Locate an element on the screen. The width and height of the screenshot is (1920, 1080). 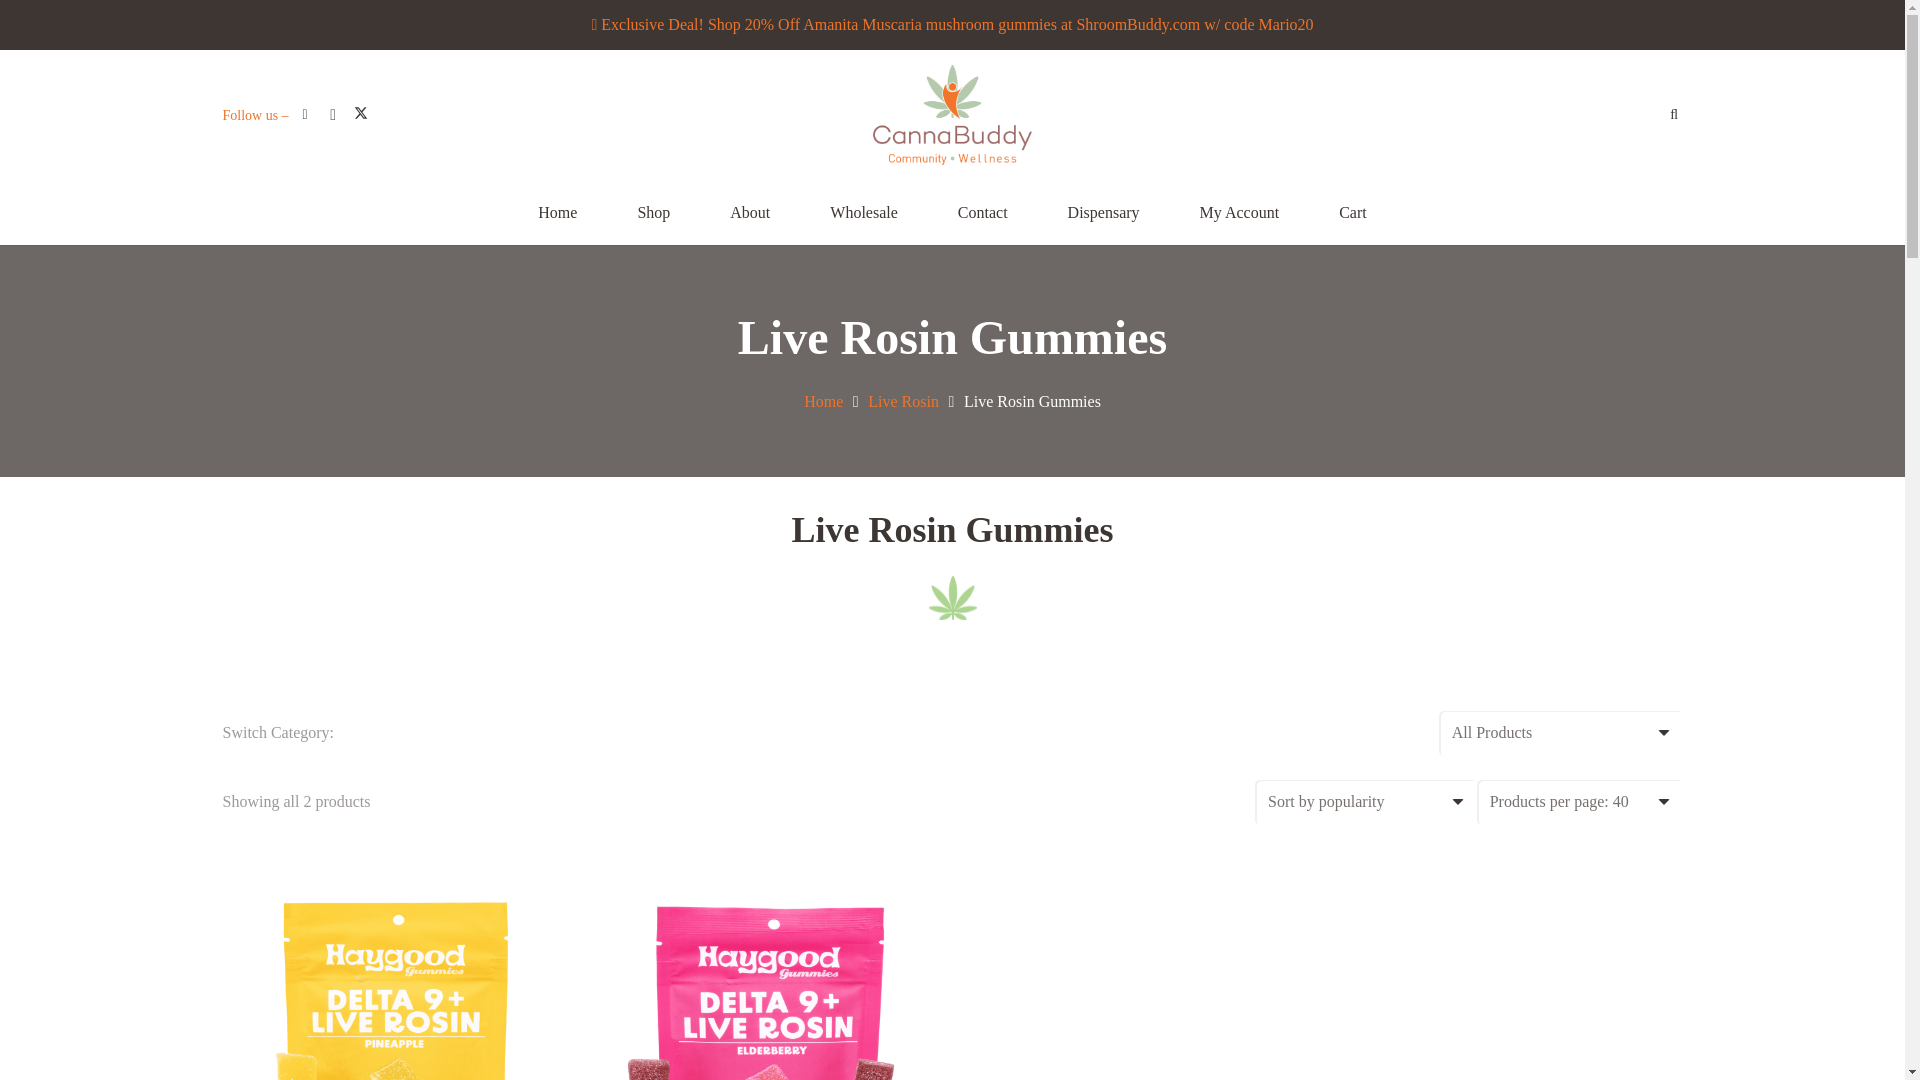
Twitter is located at coordinates (360, 114).